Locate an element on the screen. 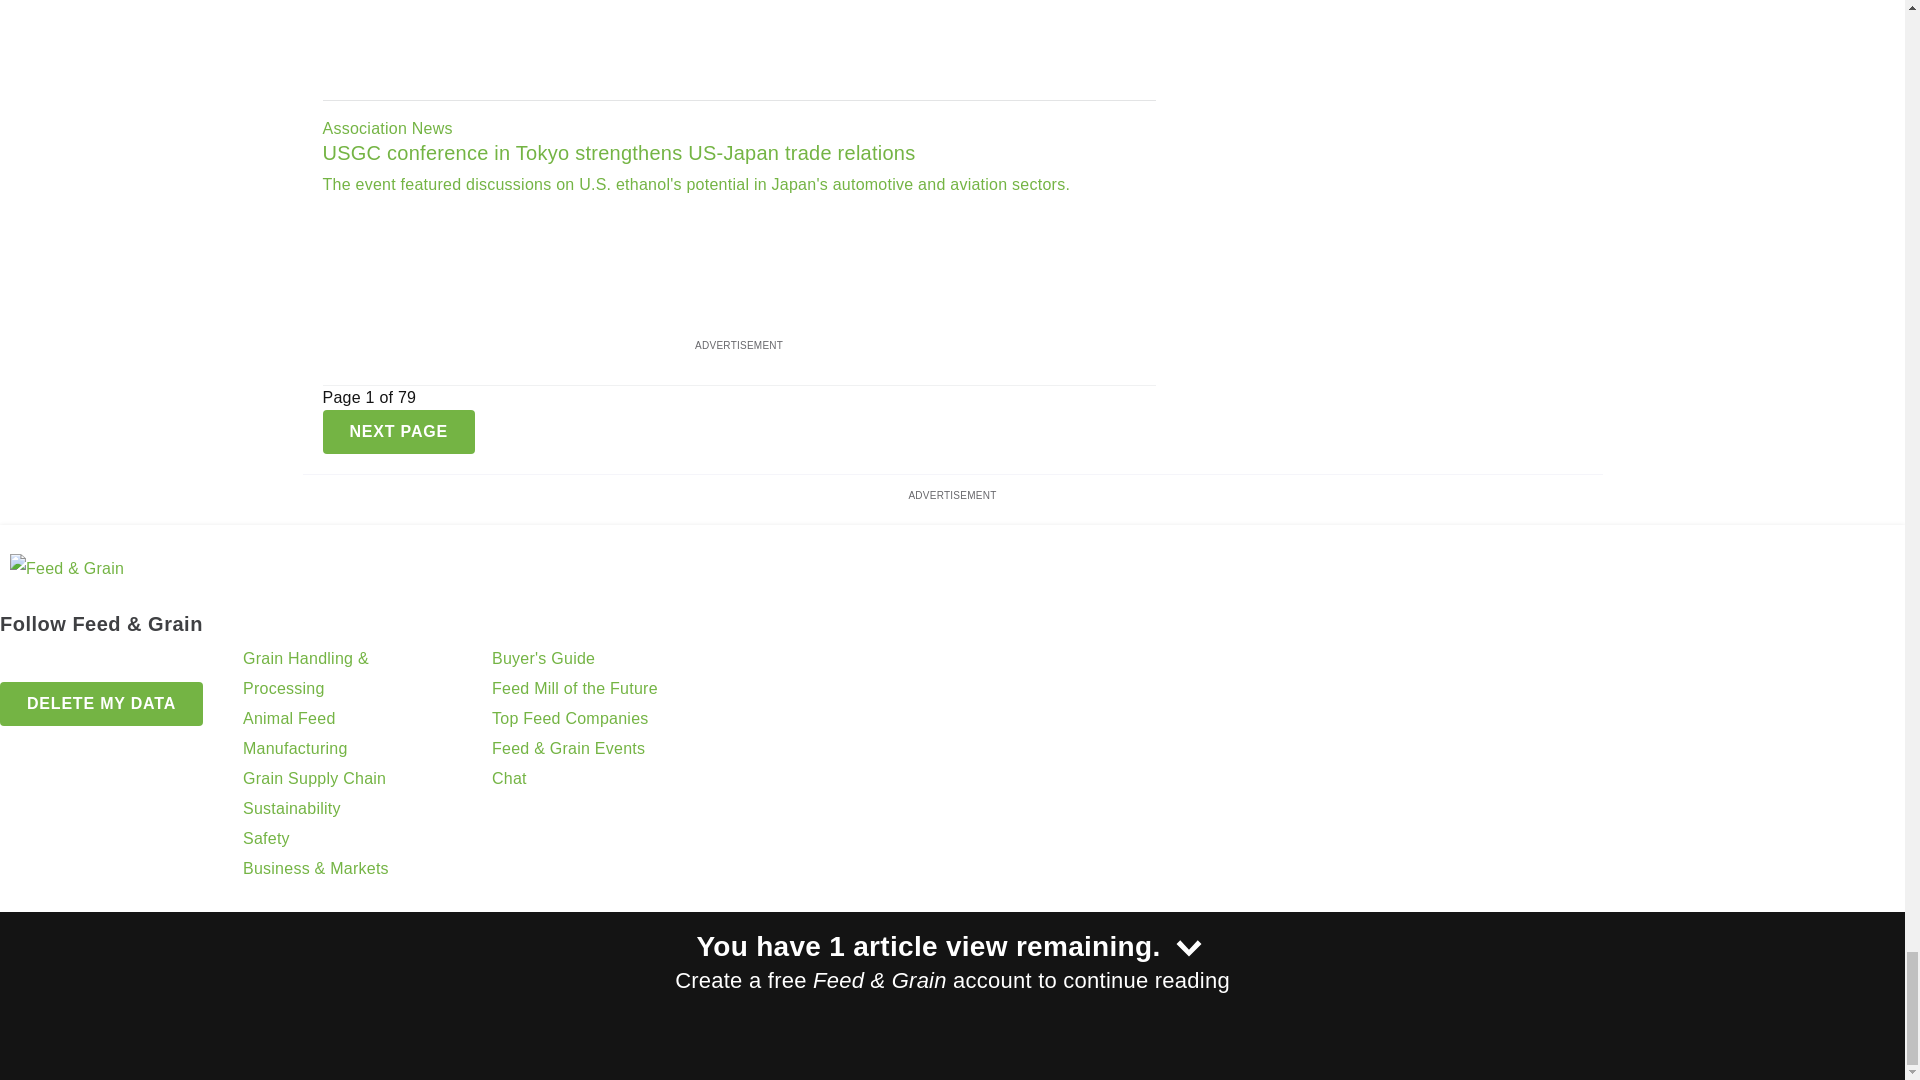 This screenshot has height=1080, width=1920. YouTube icon is located at coordinates (120, 663).